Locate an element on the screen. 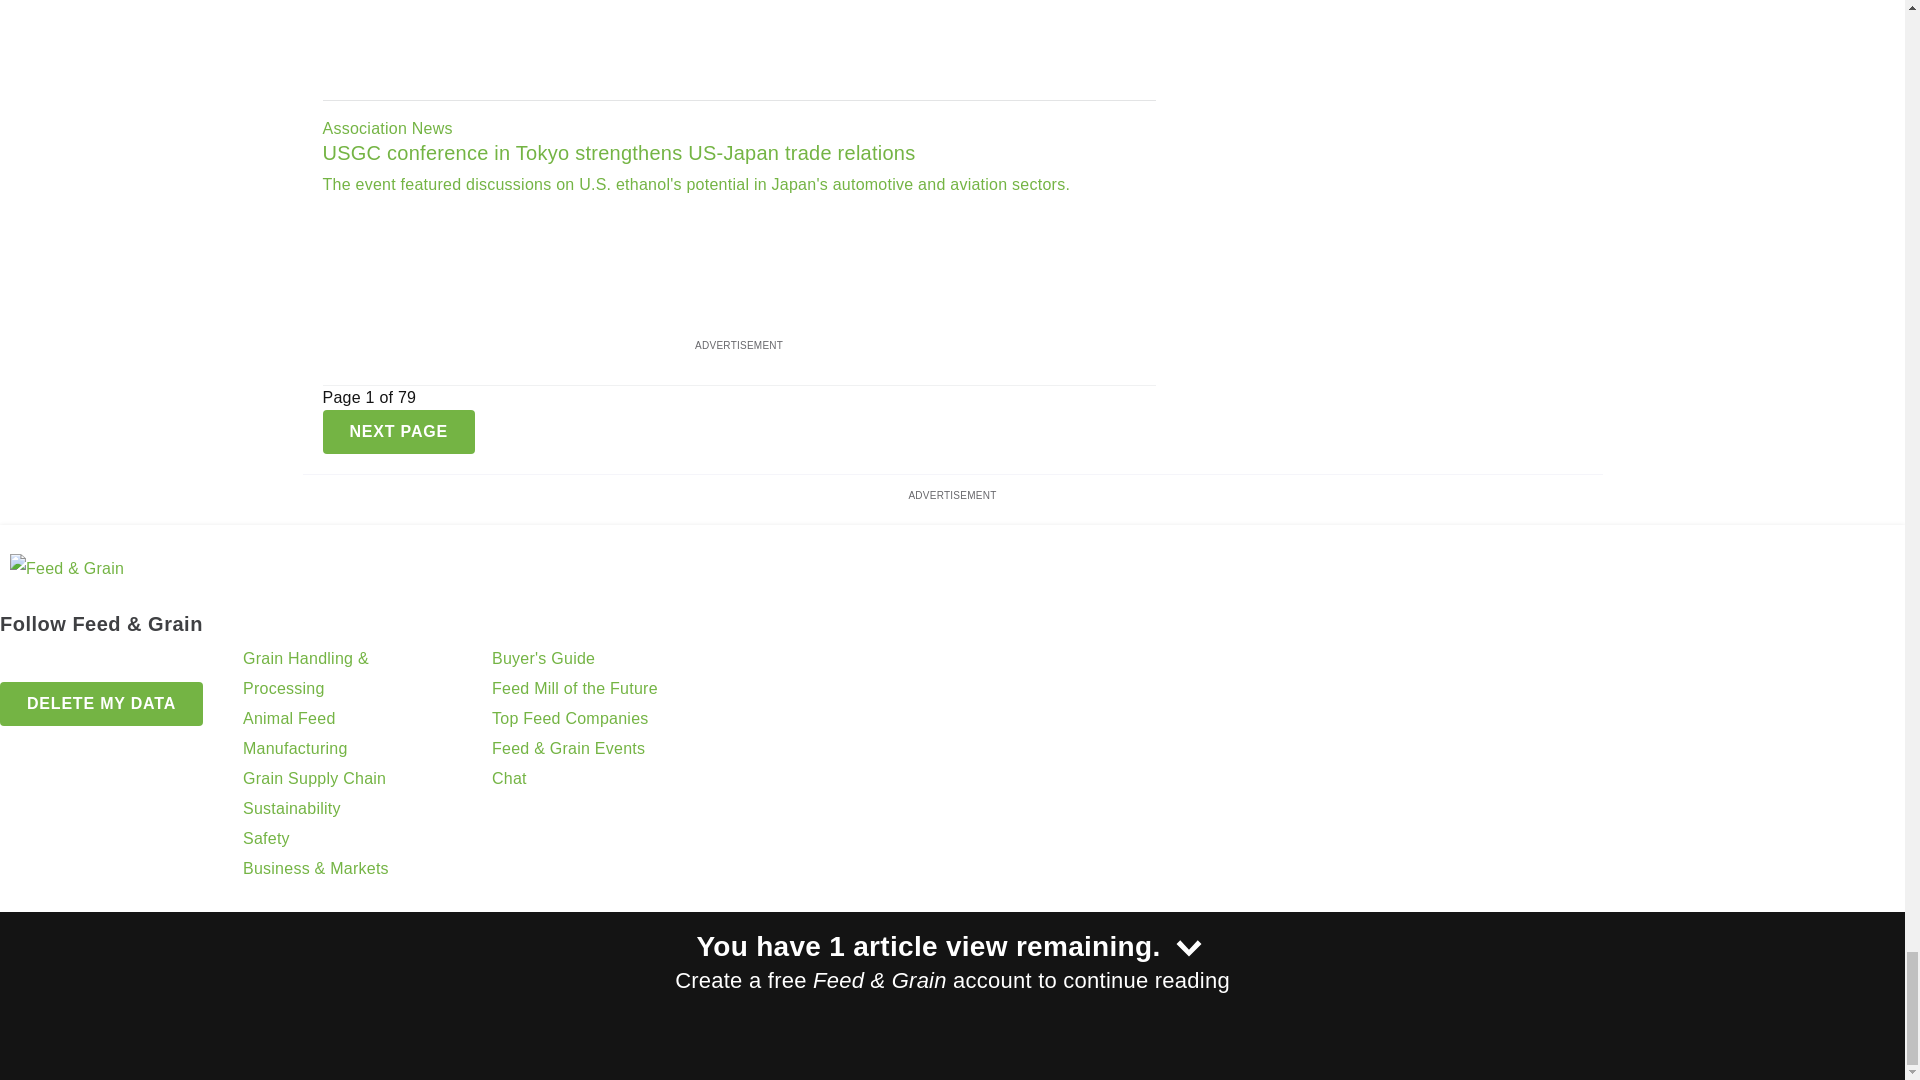 This screenshot has height=1080, width=1920. YouTube icon is located at coordinates (120, 663).